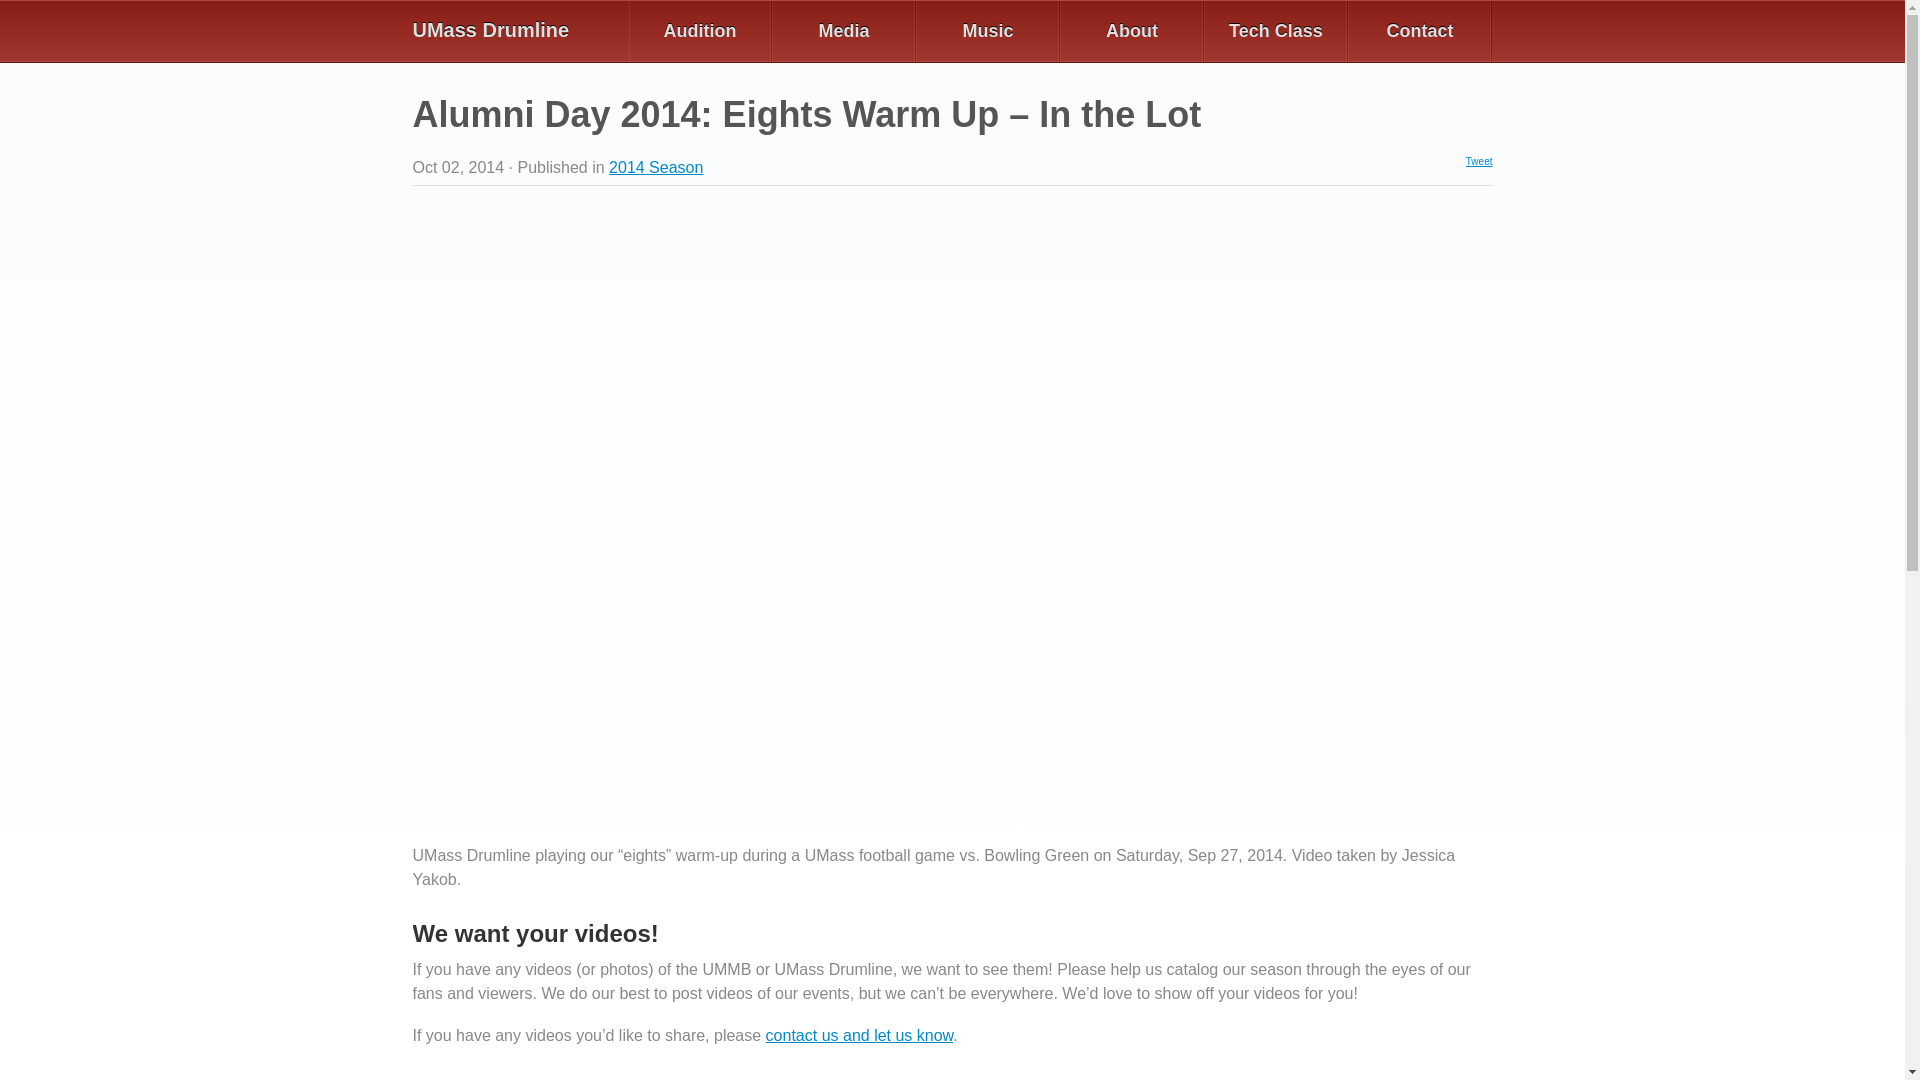 This screenshot has height=1080, width=1920. Describe the element at coordinates (1419, 31) in the screenshot. I see `Contact` at that location.